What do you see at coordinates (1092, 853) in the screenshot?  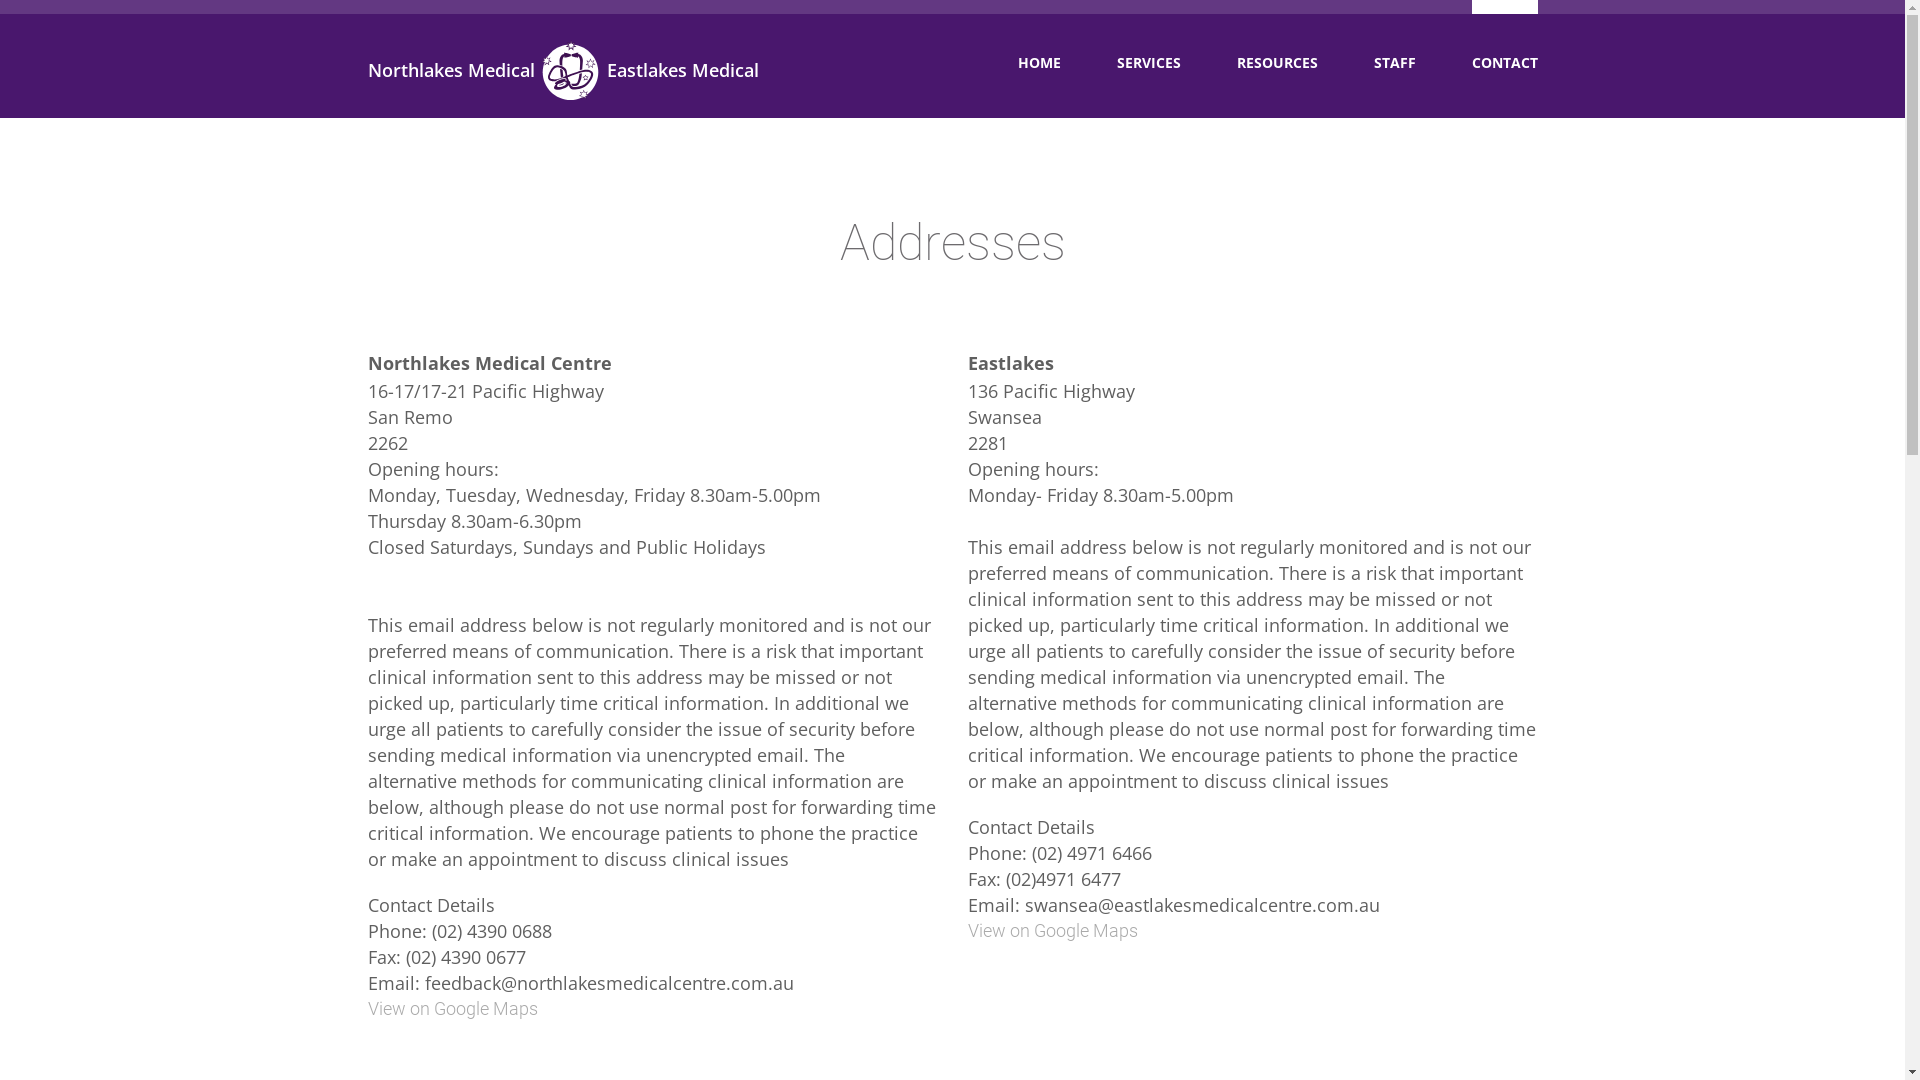 I see `(02) 4971 6466` at bounding box center [1092, 853].